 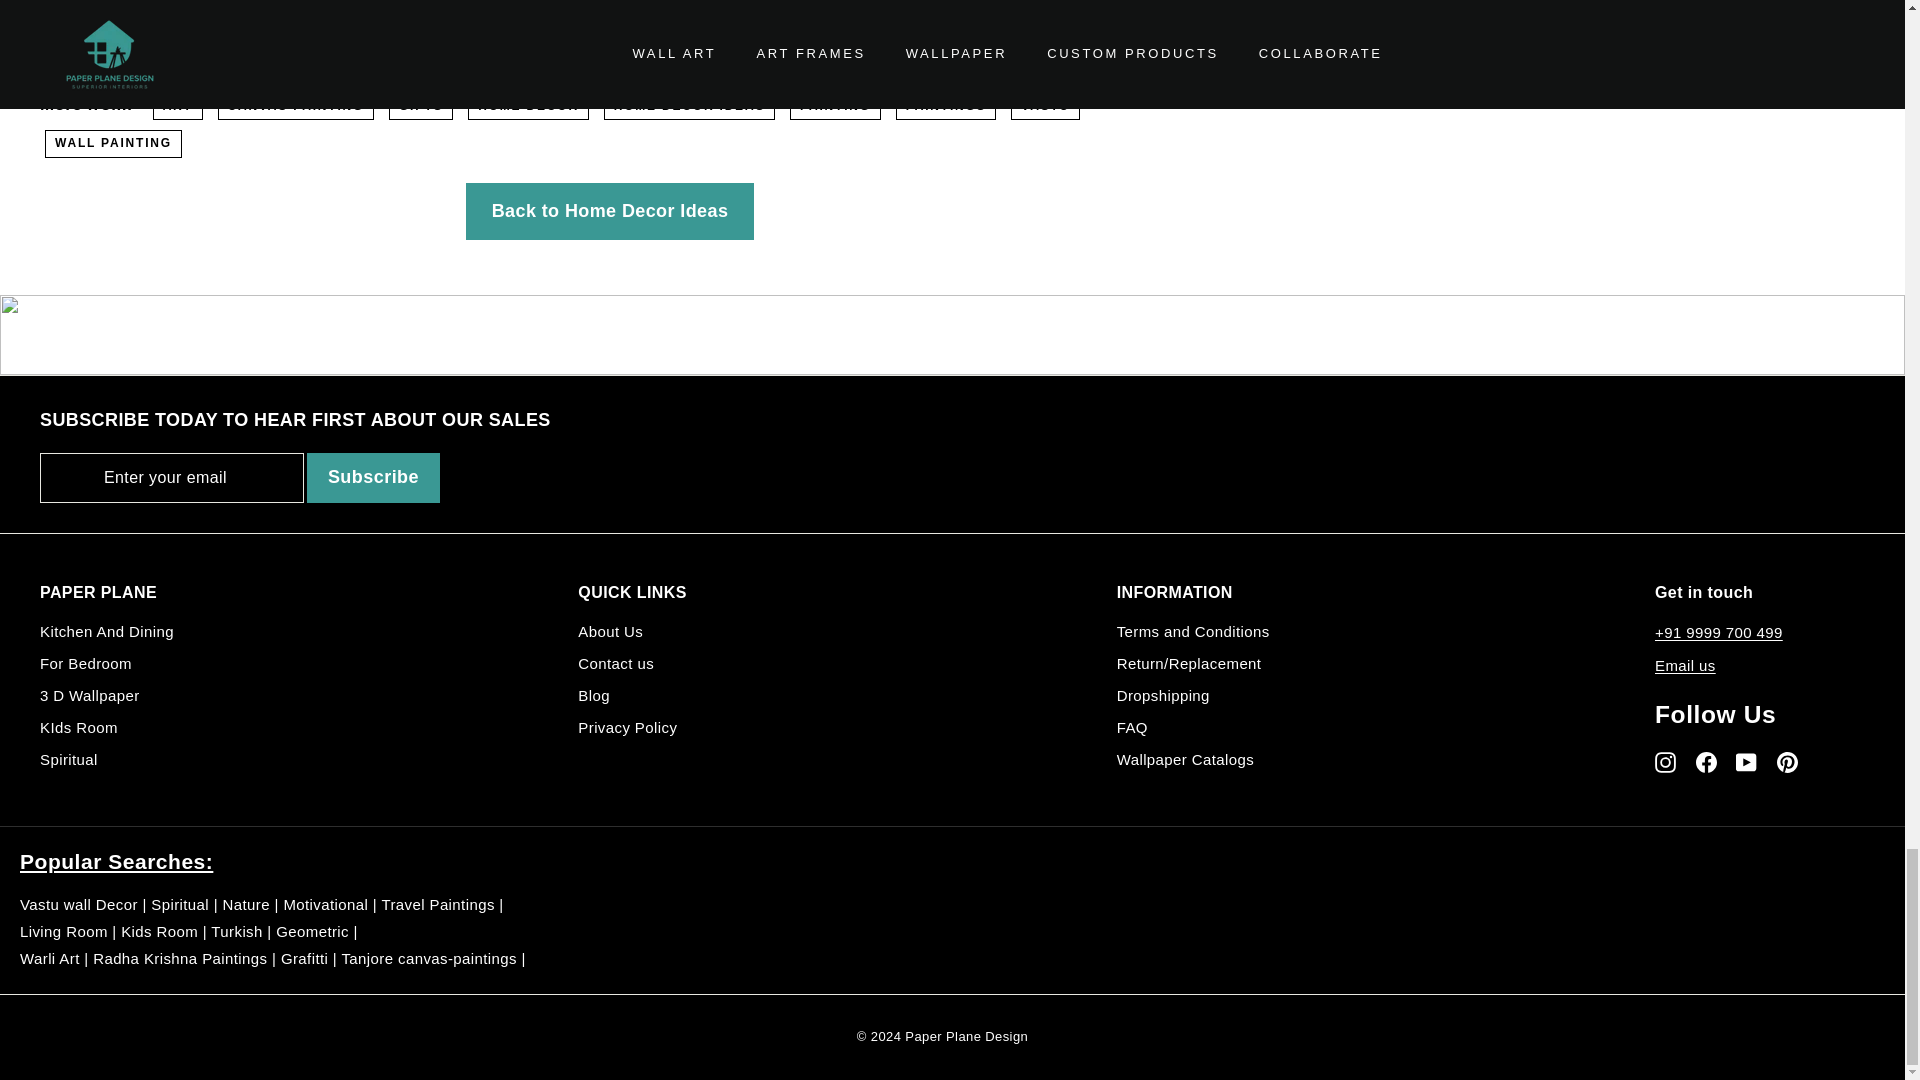 I want to click on Paper Plane Design on Pinterest, so click(x=1787, y=761).